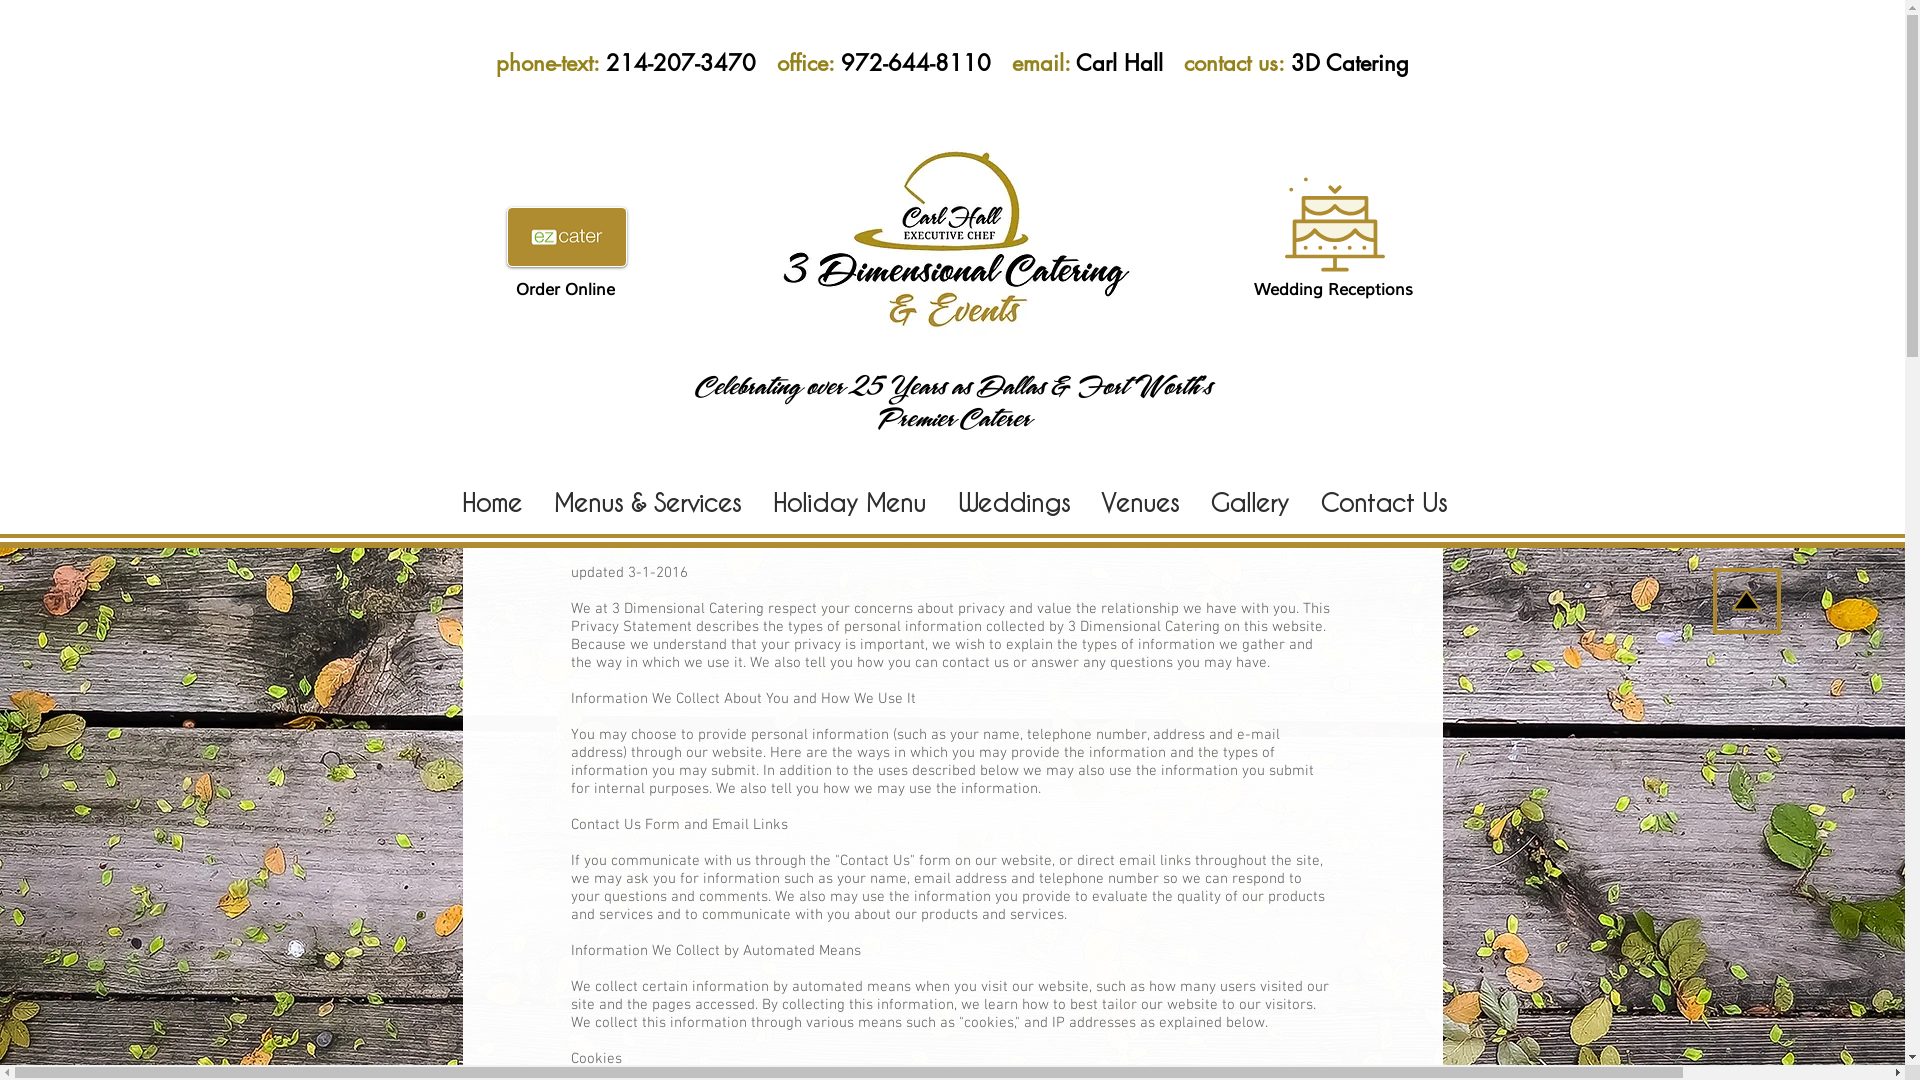 This screenshot has width=1920, height=1080. What do you see at coordinates (1248, 501) in the screenshot?
I see `Gallery` at bounding box center [1248, 501].